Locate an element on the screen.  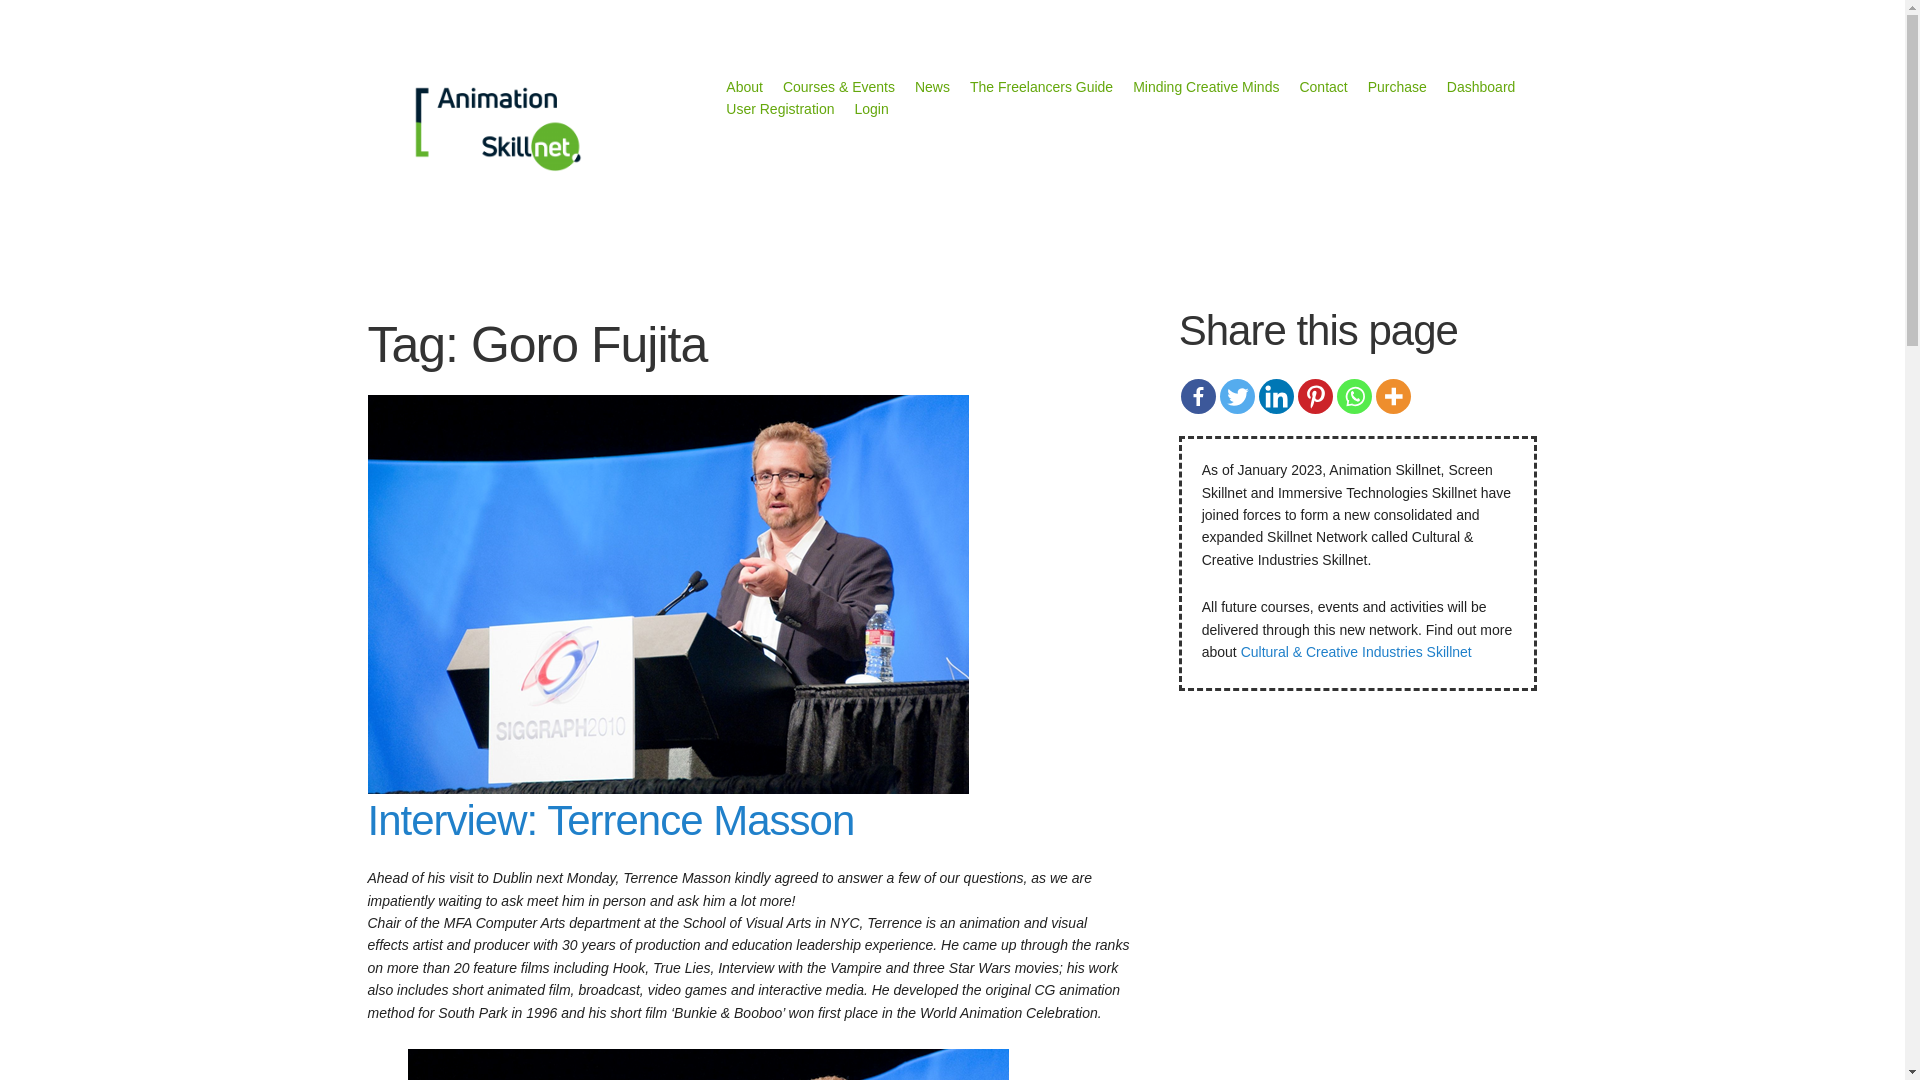
About is located at coordinates (744, 86).